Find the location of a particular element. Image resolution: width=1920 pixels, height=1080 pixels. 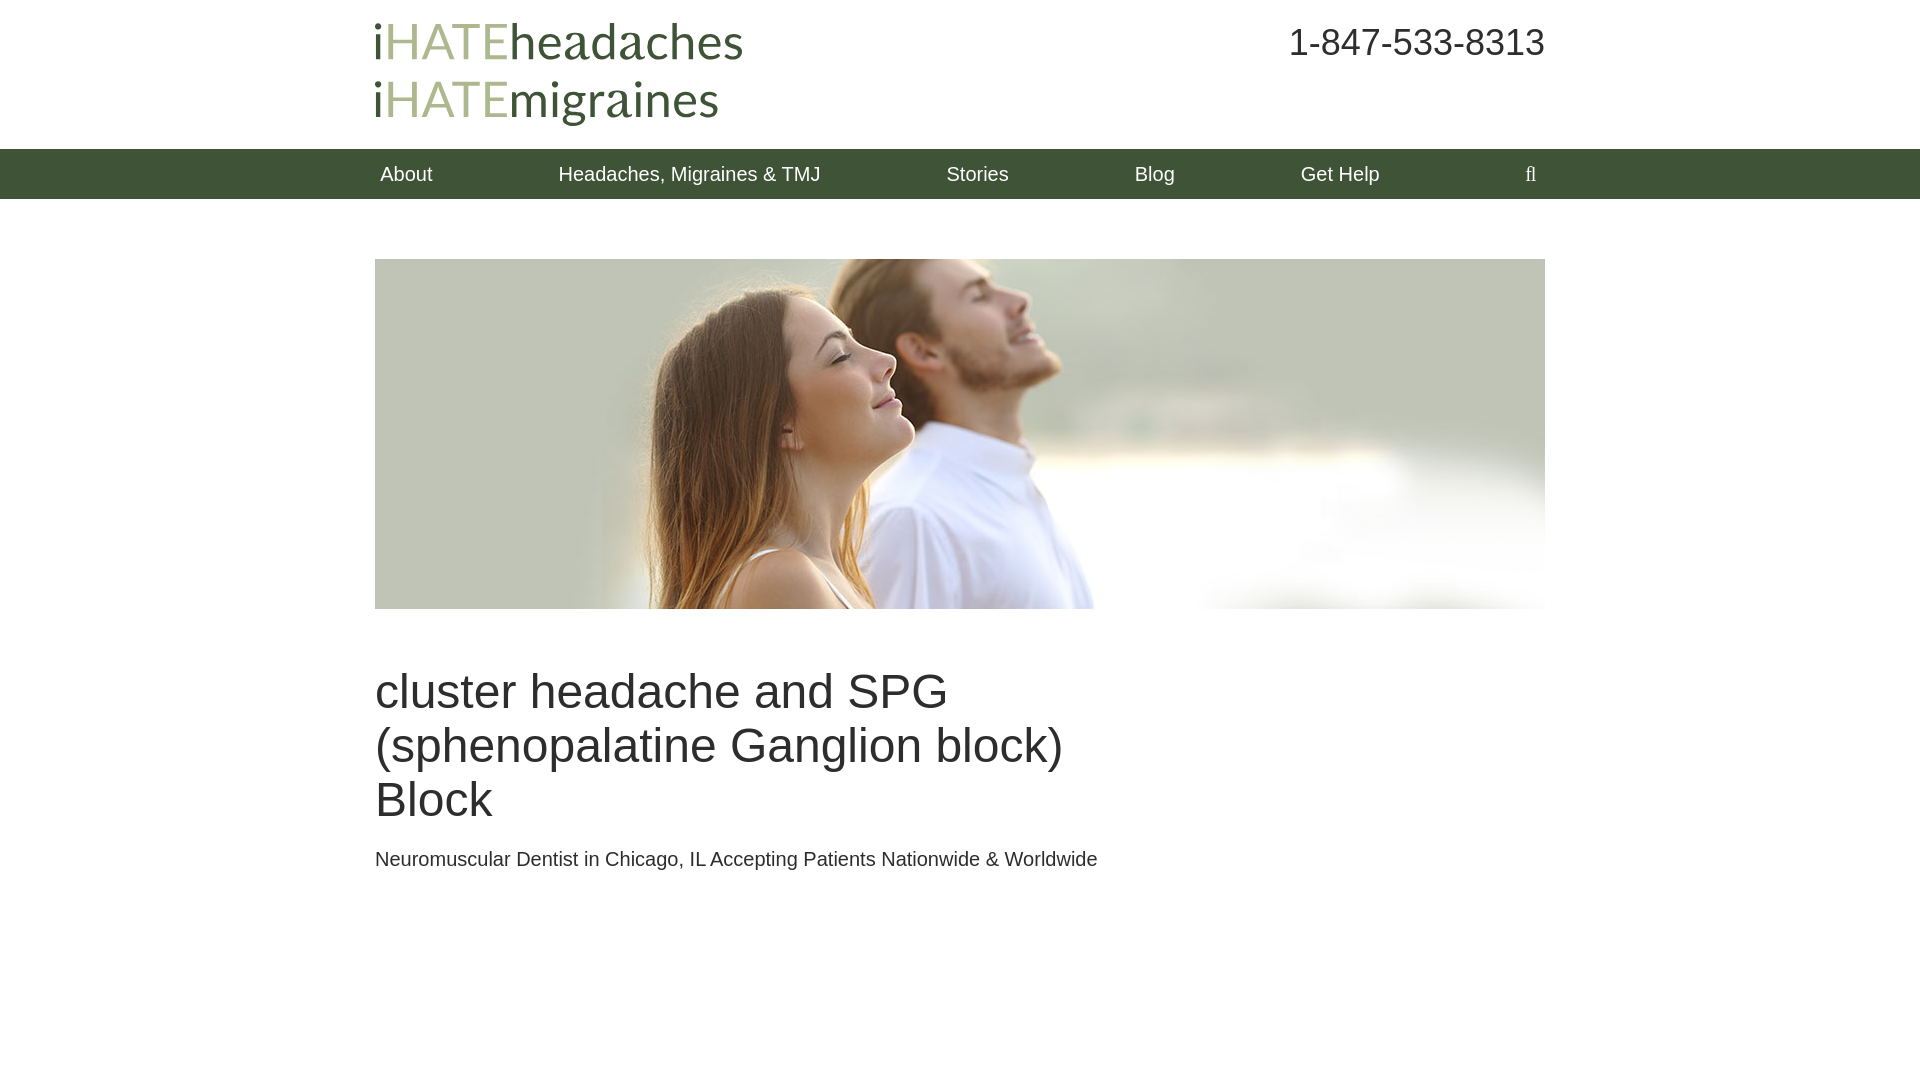

1-847-533-8313 is located at coordinates (1416, 42).